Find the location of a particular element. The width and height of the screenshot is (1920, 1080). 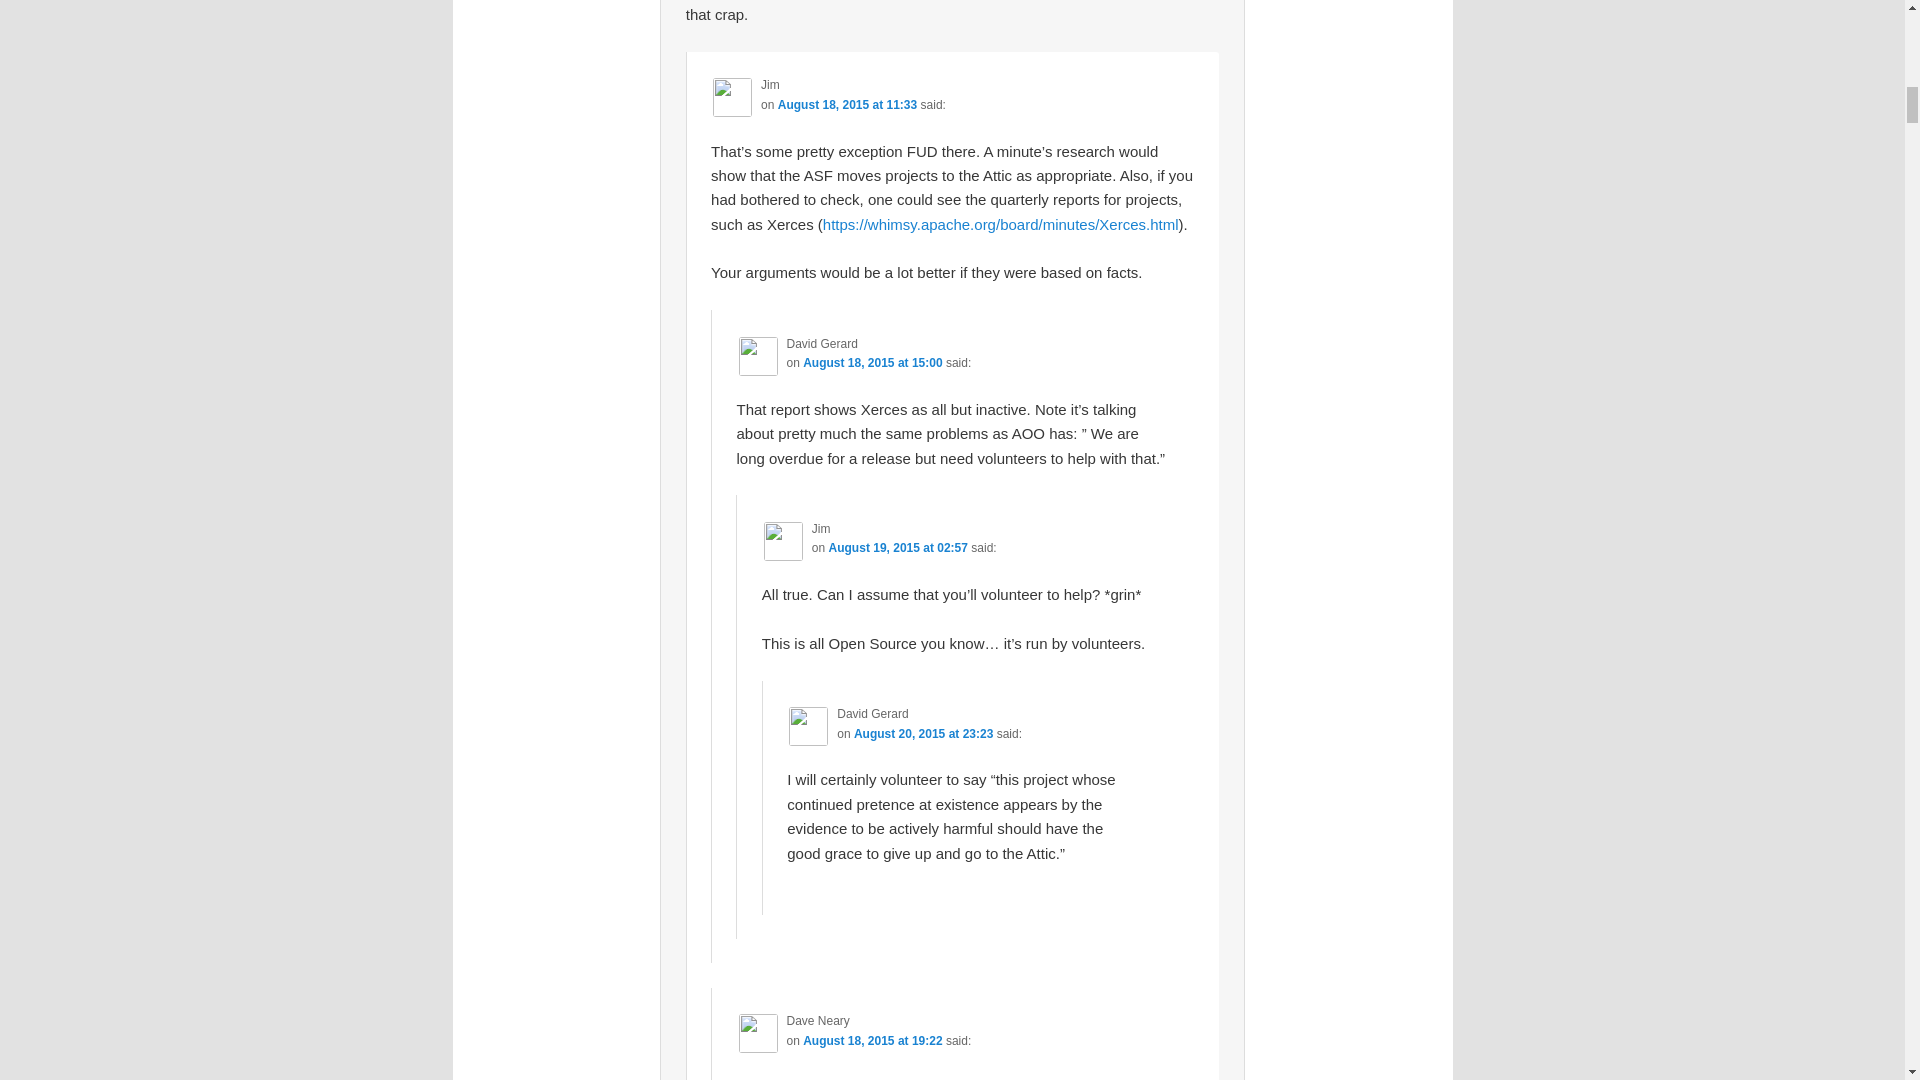

August 18, 2015 at 15:00 is located at coordinates (872, 363).